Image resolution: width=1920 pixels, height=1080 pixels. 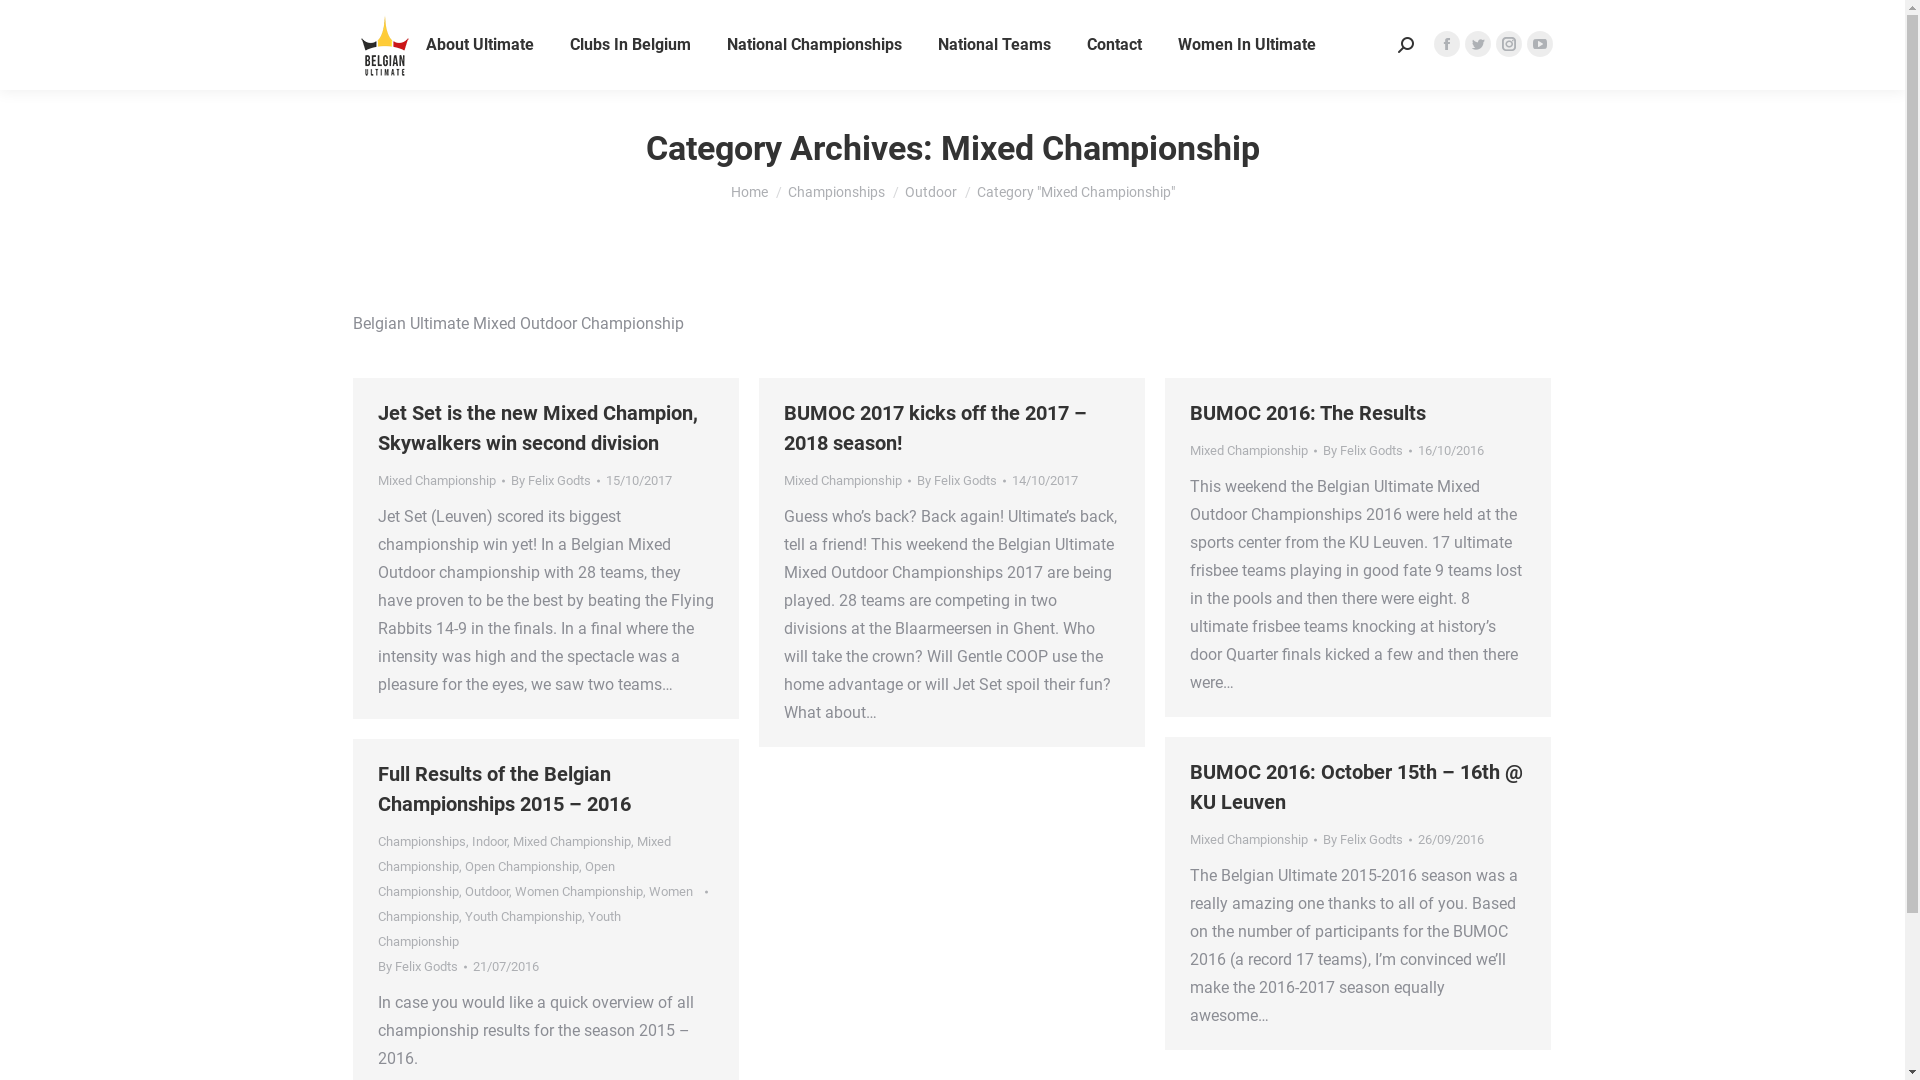 What do you see at coordinates (630, 45) in the screenshot?
I see `Clubs In Belgium` at bounding box center [630, 45].